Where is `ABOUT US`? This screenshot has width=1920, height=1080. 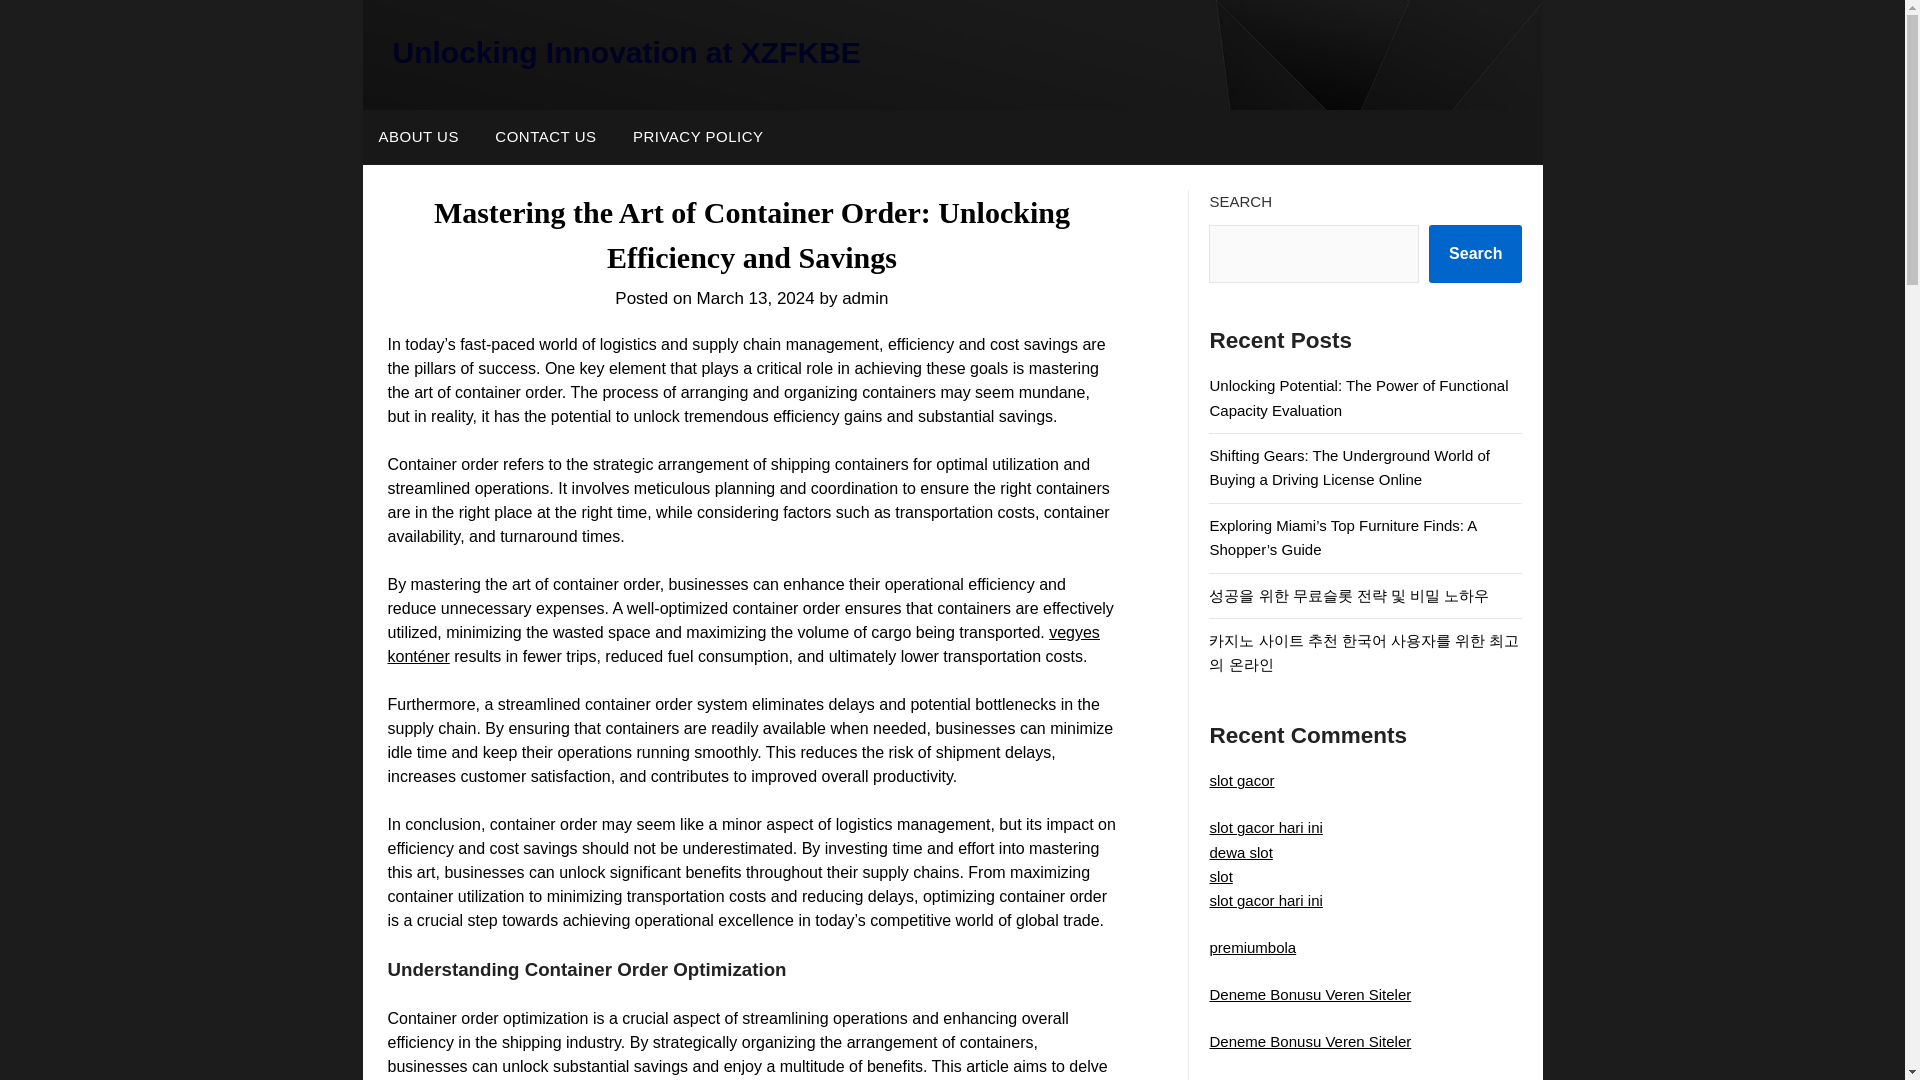
ABOUT US is located at coordinates (418, 137).